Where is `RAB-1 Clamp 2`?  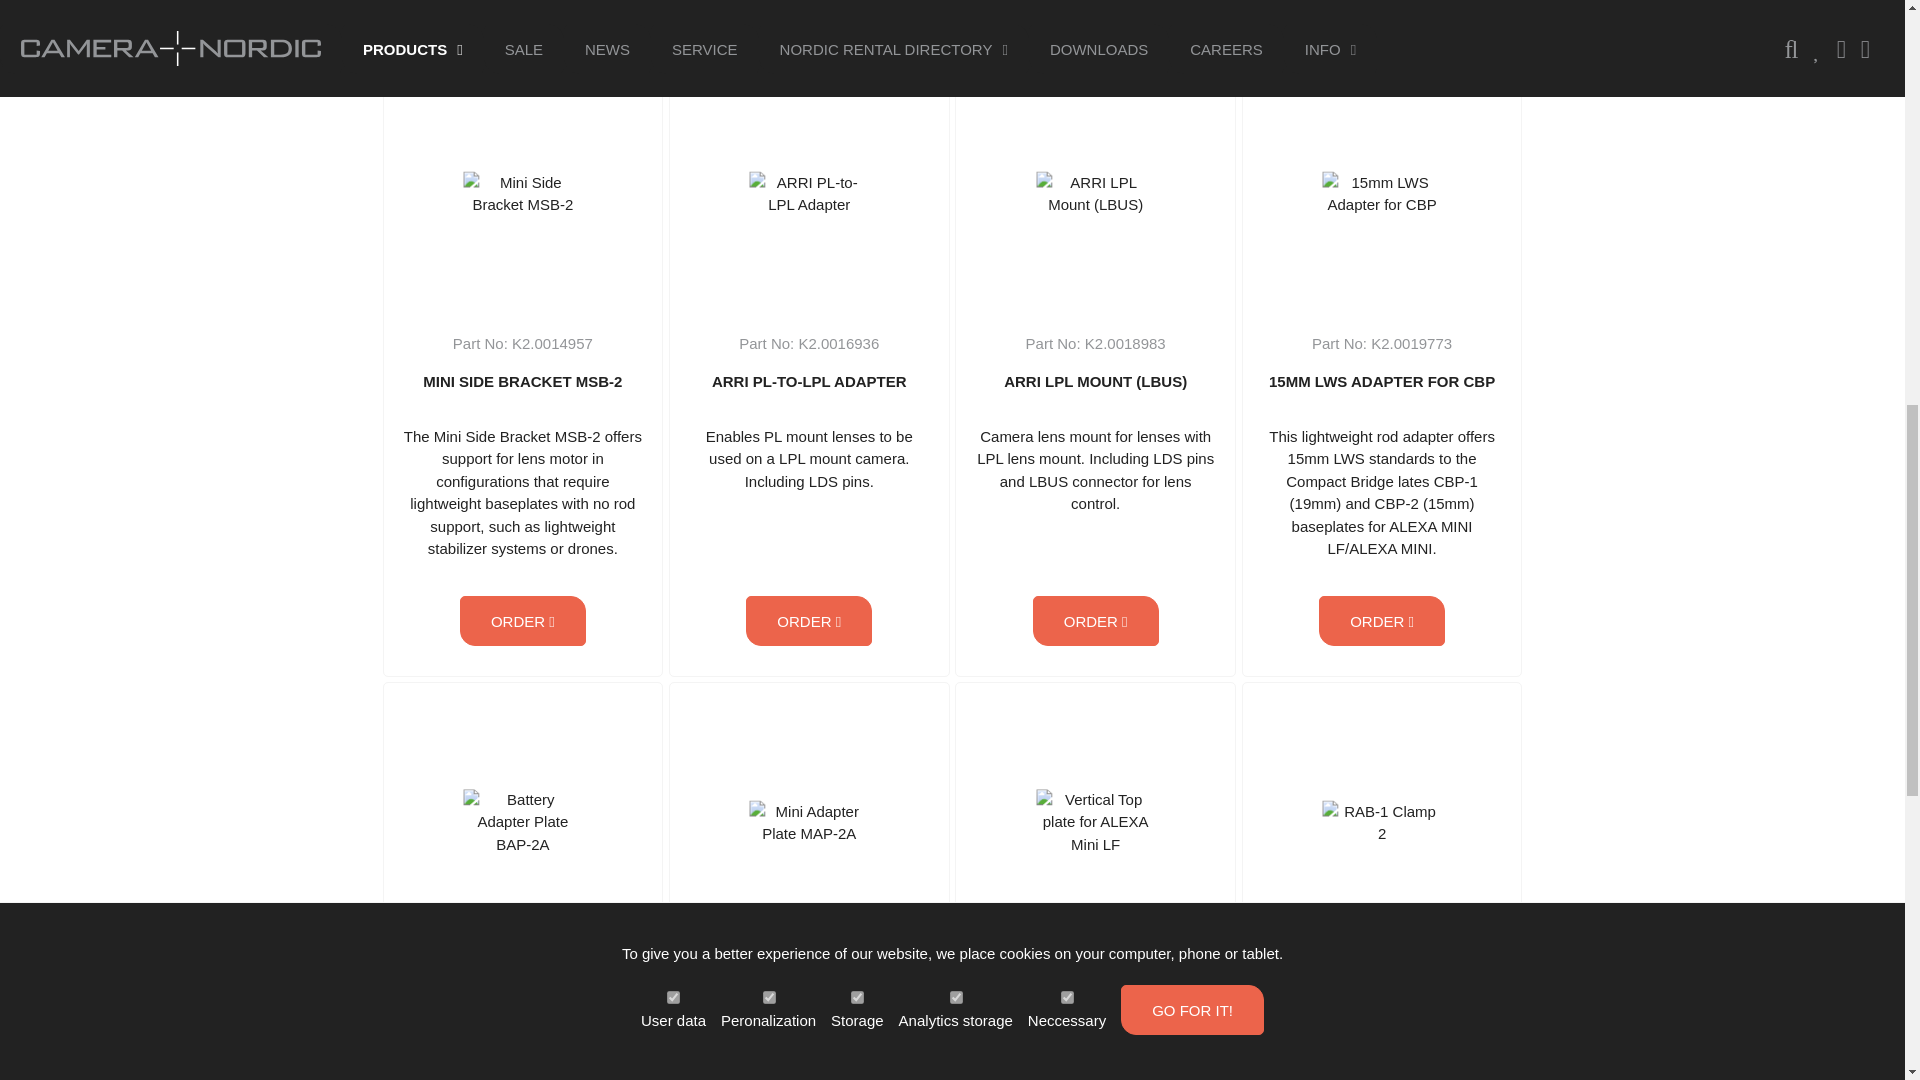 RAB-1 Clamp 2 is located at coordinates (1382, 822).